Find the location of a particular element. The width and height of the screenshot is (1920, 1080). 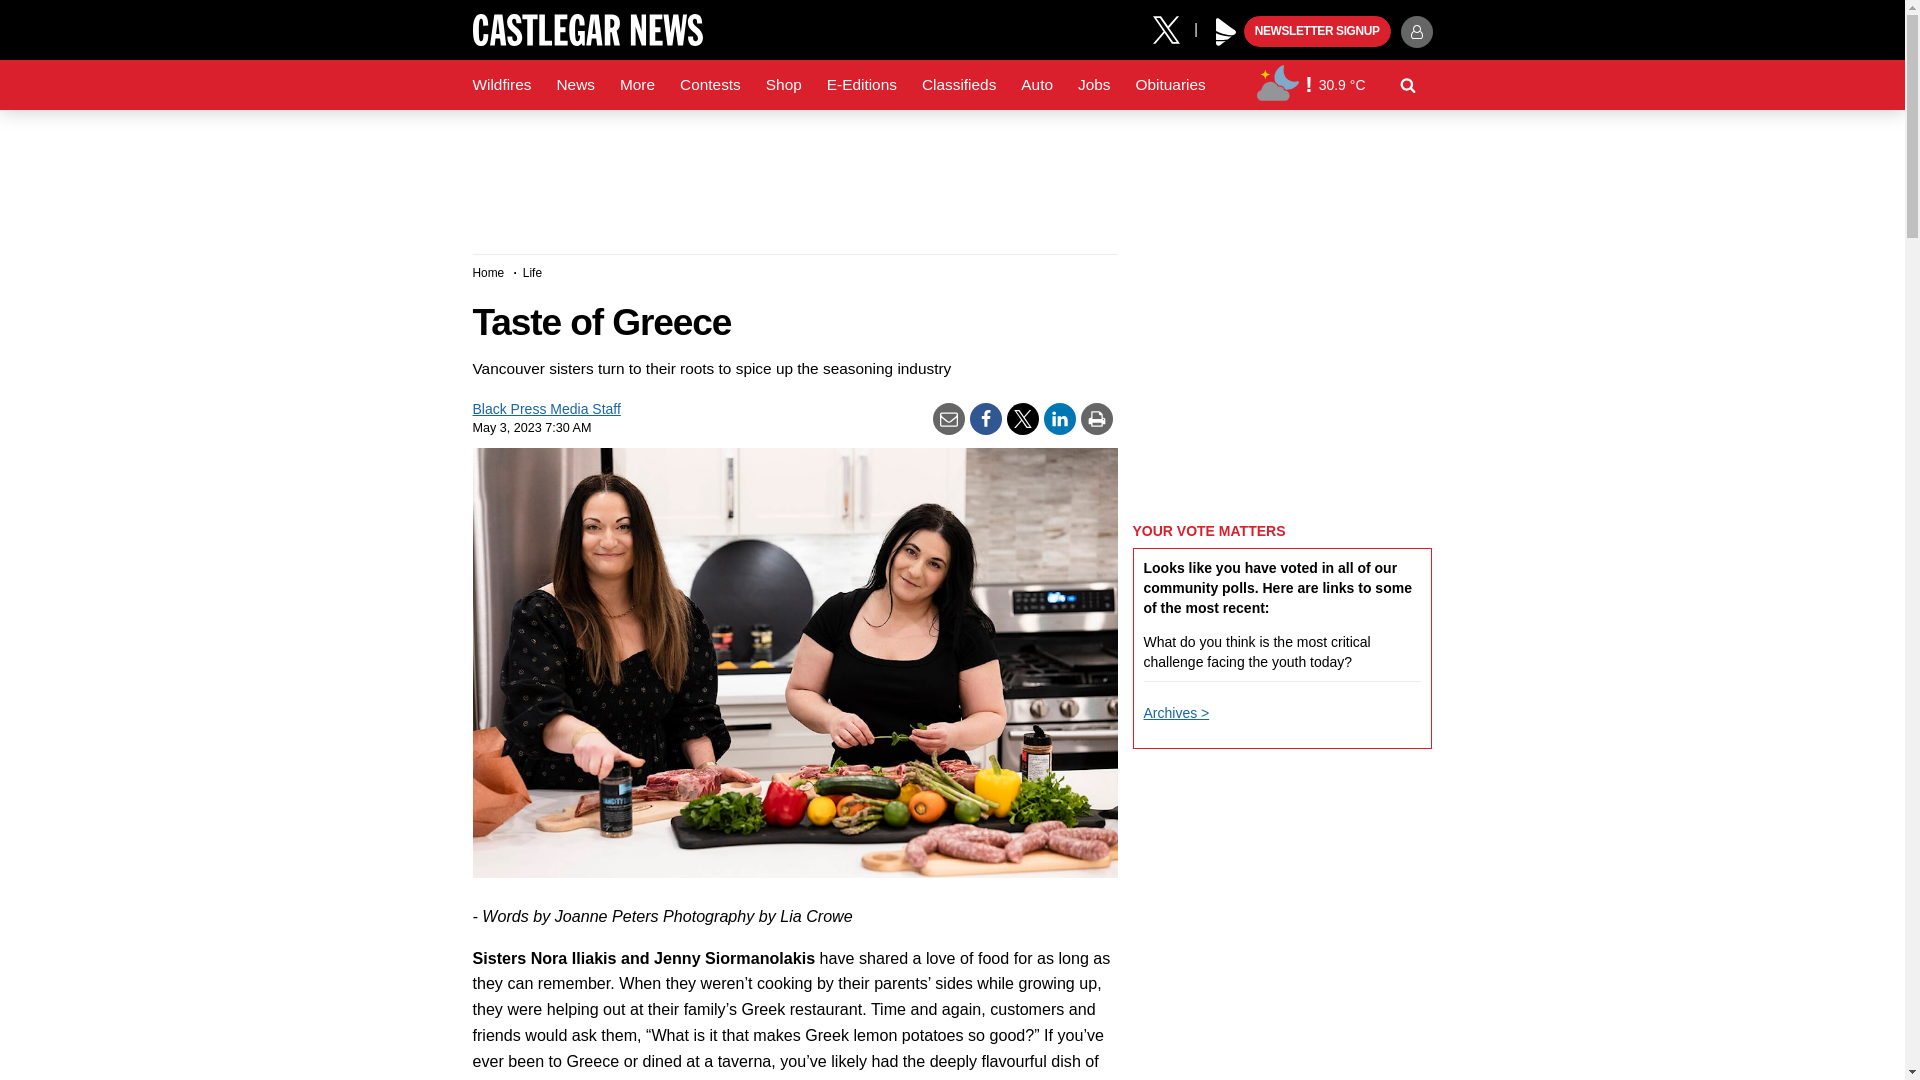

NEWSLETTER SIGNUP is located at coordinates (1317, 32).